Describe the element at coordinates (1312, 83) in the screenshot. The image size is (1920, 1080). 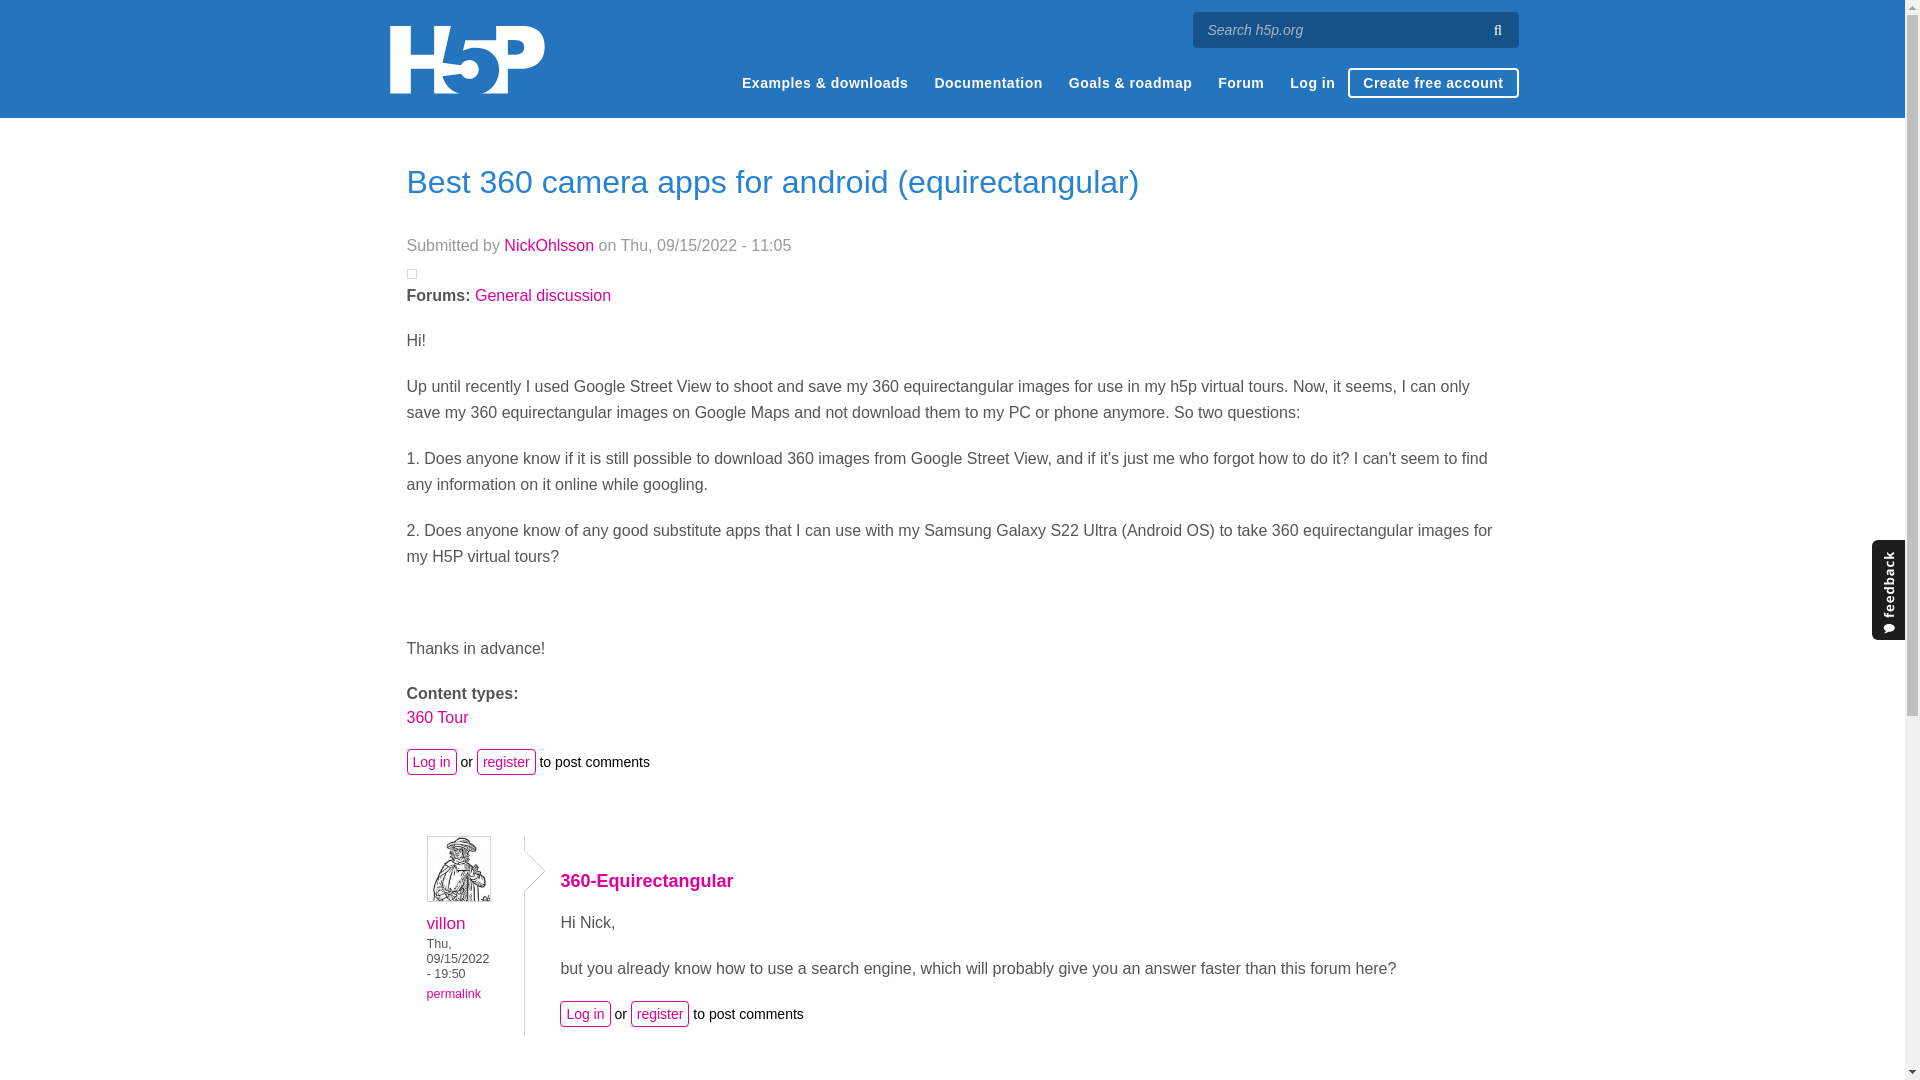
I see `Log in` at that location.